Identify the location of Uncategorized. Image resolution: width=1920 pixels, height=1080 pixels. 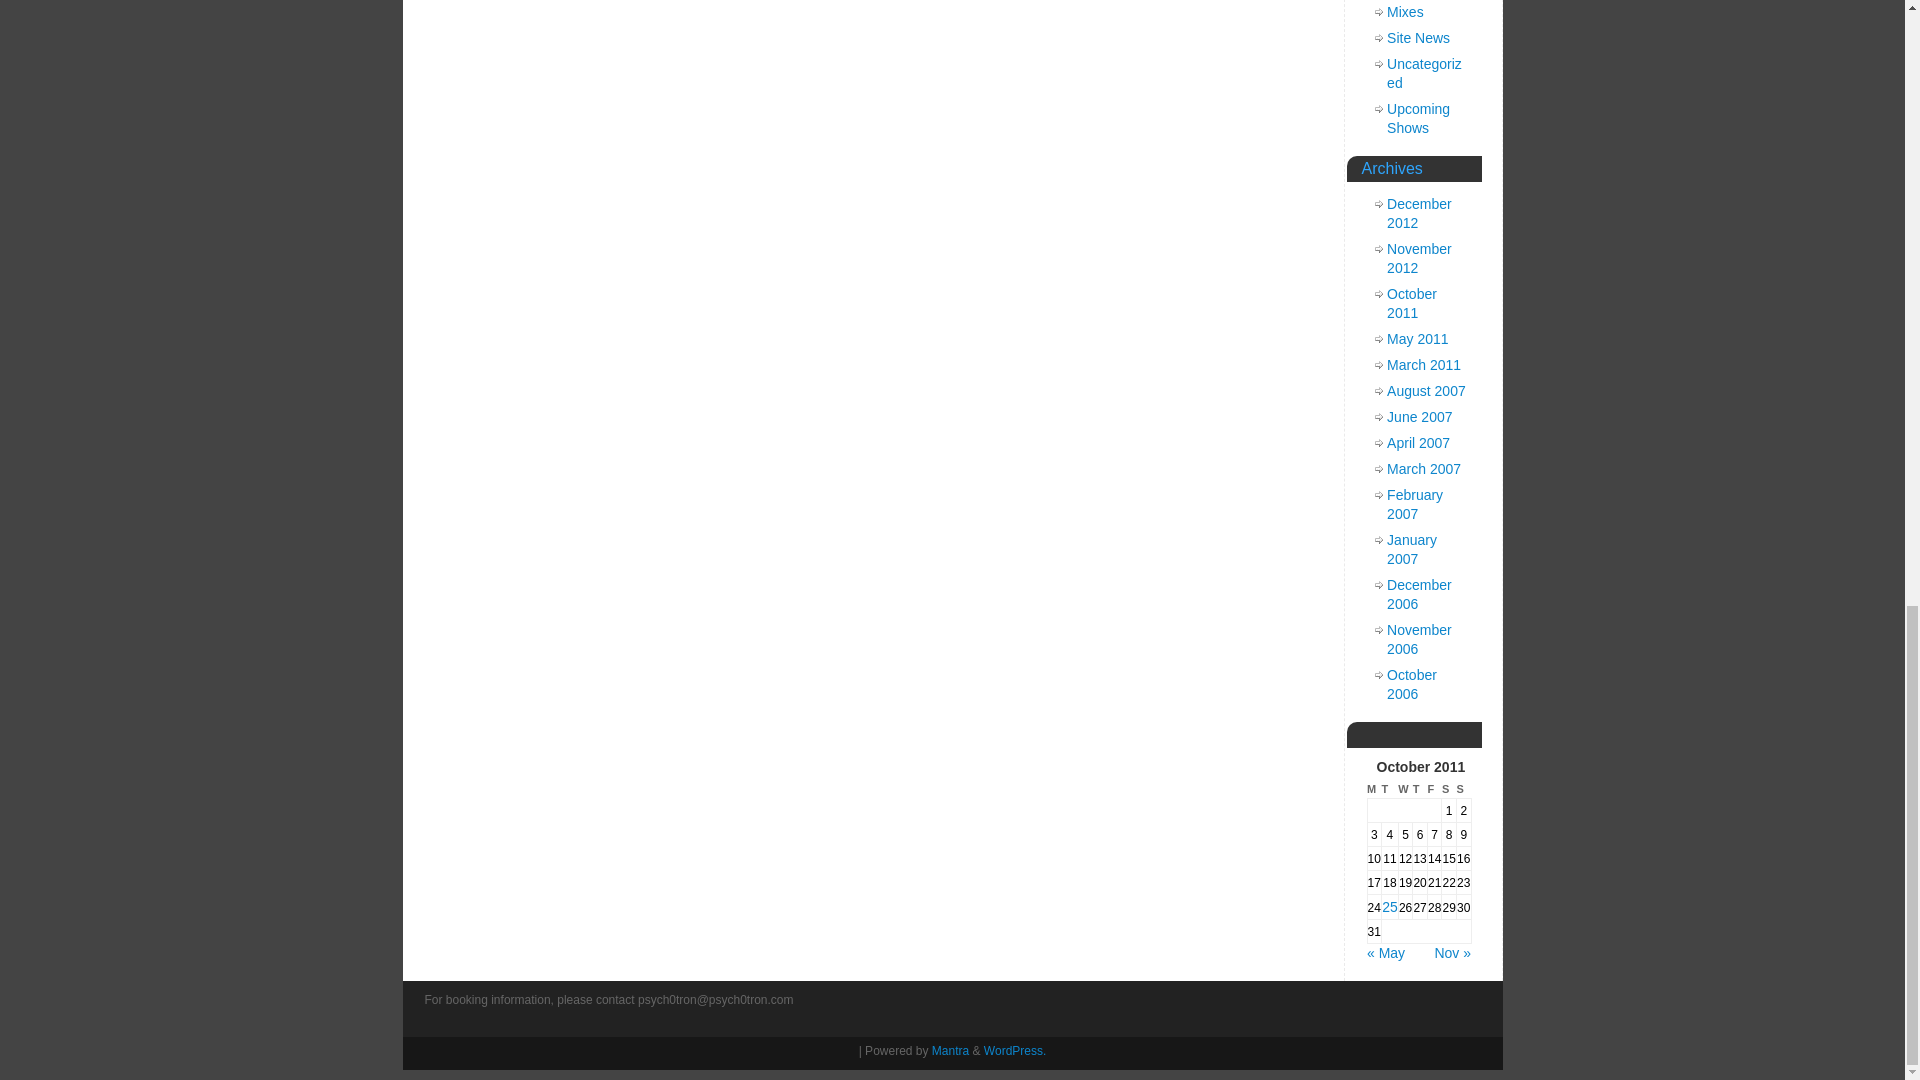
(1424, 73).